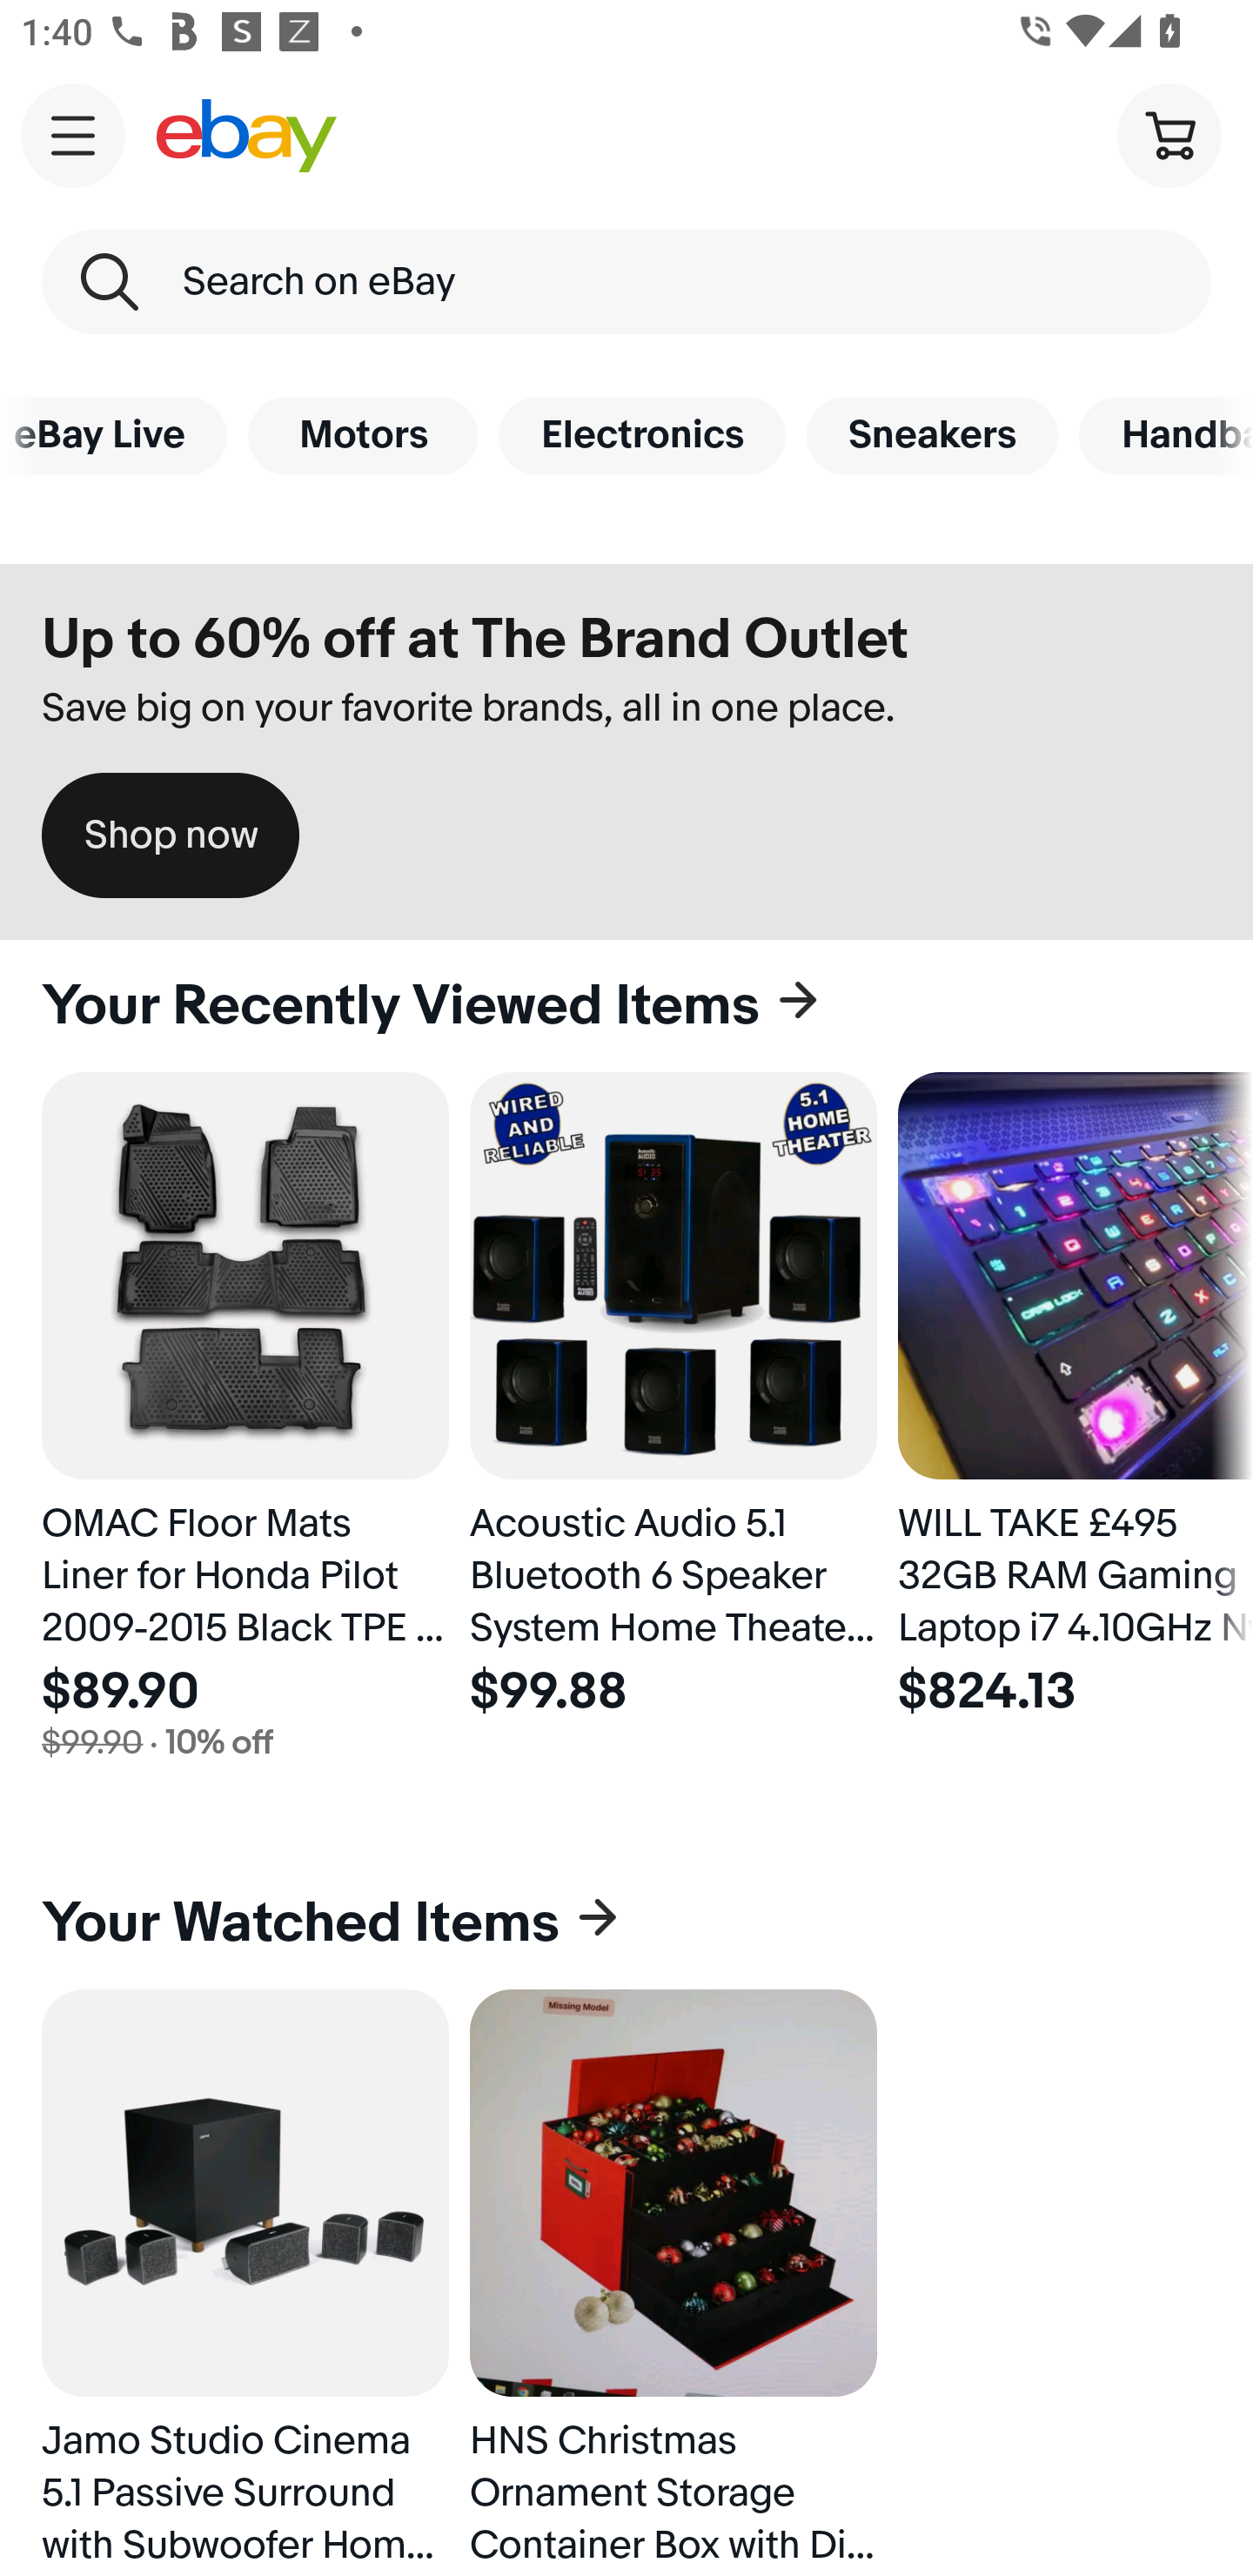 The image size is (1253, 2576). What do you see at coordinates (475, 640) in the screenshot?
I see `Up to 60% off at The Brand Outlet` at bounding box center [475, 640].